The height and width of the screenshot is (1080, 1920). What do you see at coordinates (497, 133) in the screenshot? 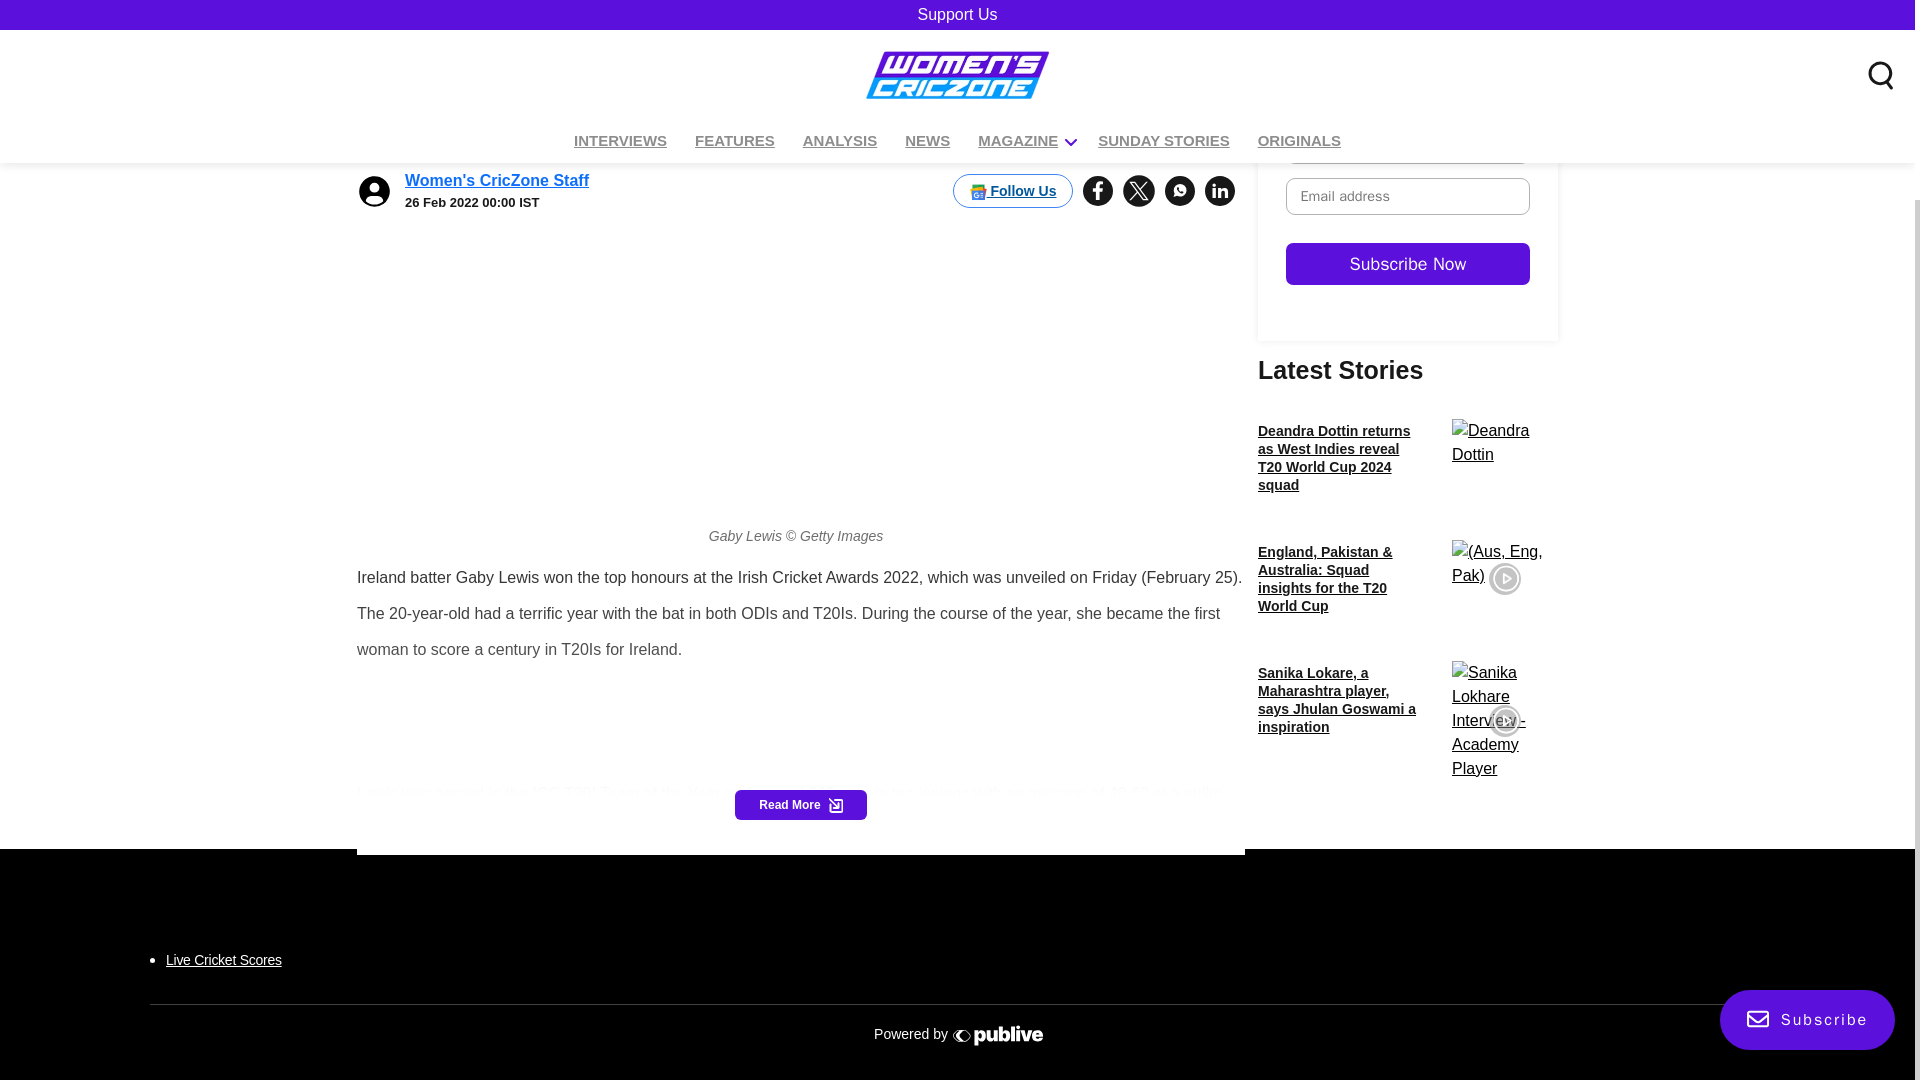
I see `Women's CricZone Staff` at bounding box center [497, 133].